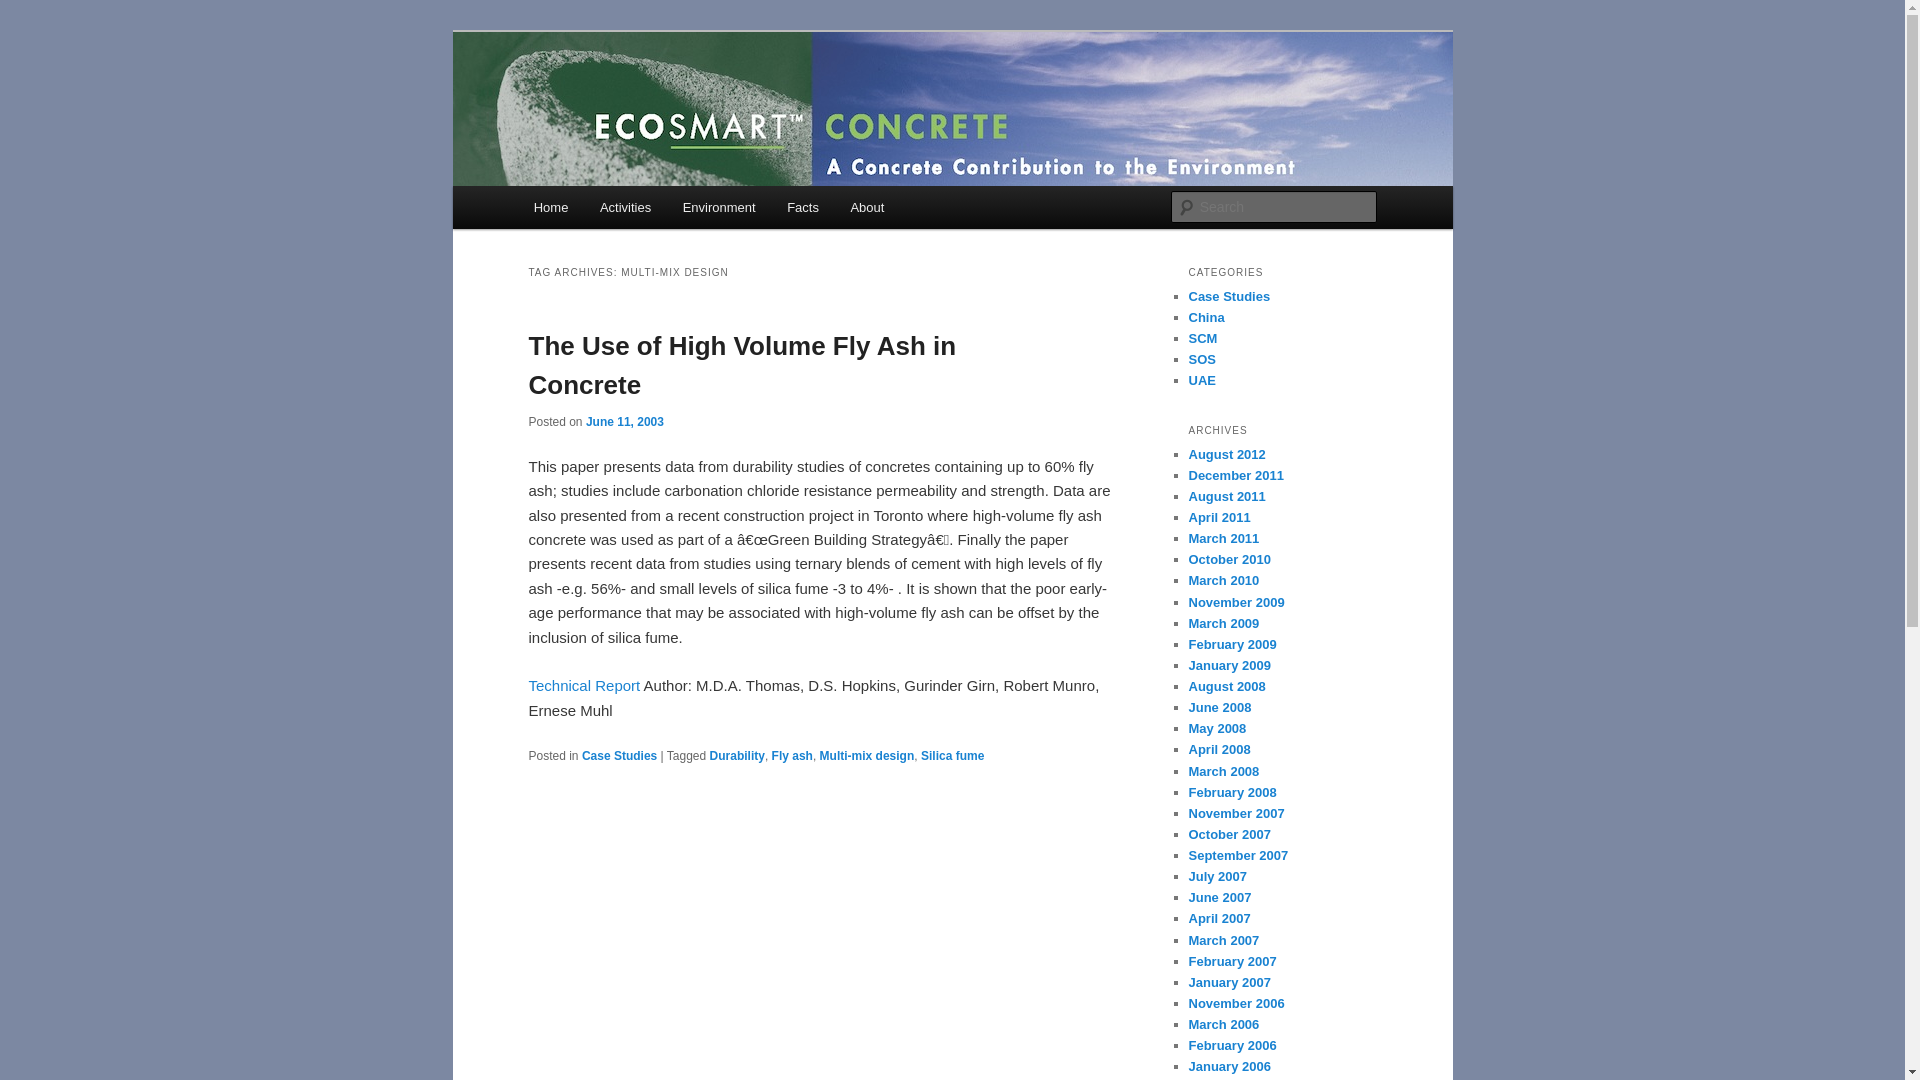 This screenshot has height=1080, width=1920. What do you see at coordinates (1206, 317) in the screenshot?
I see `China` at bounding box center [1206, 317].